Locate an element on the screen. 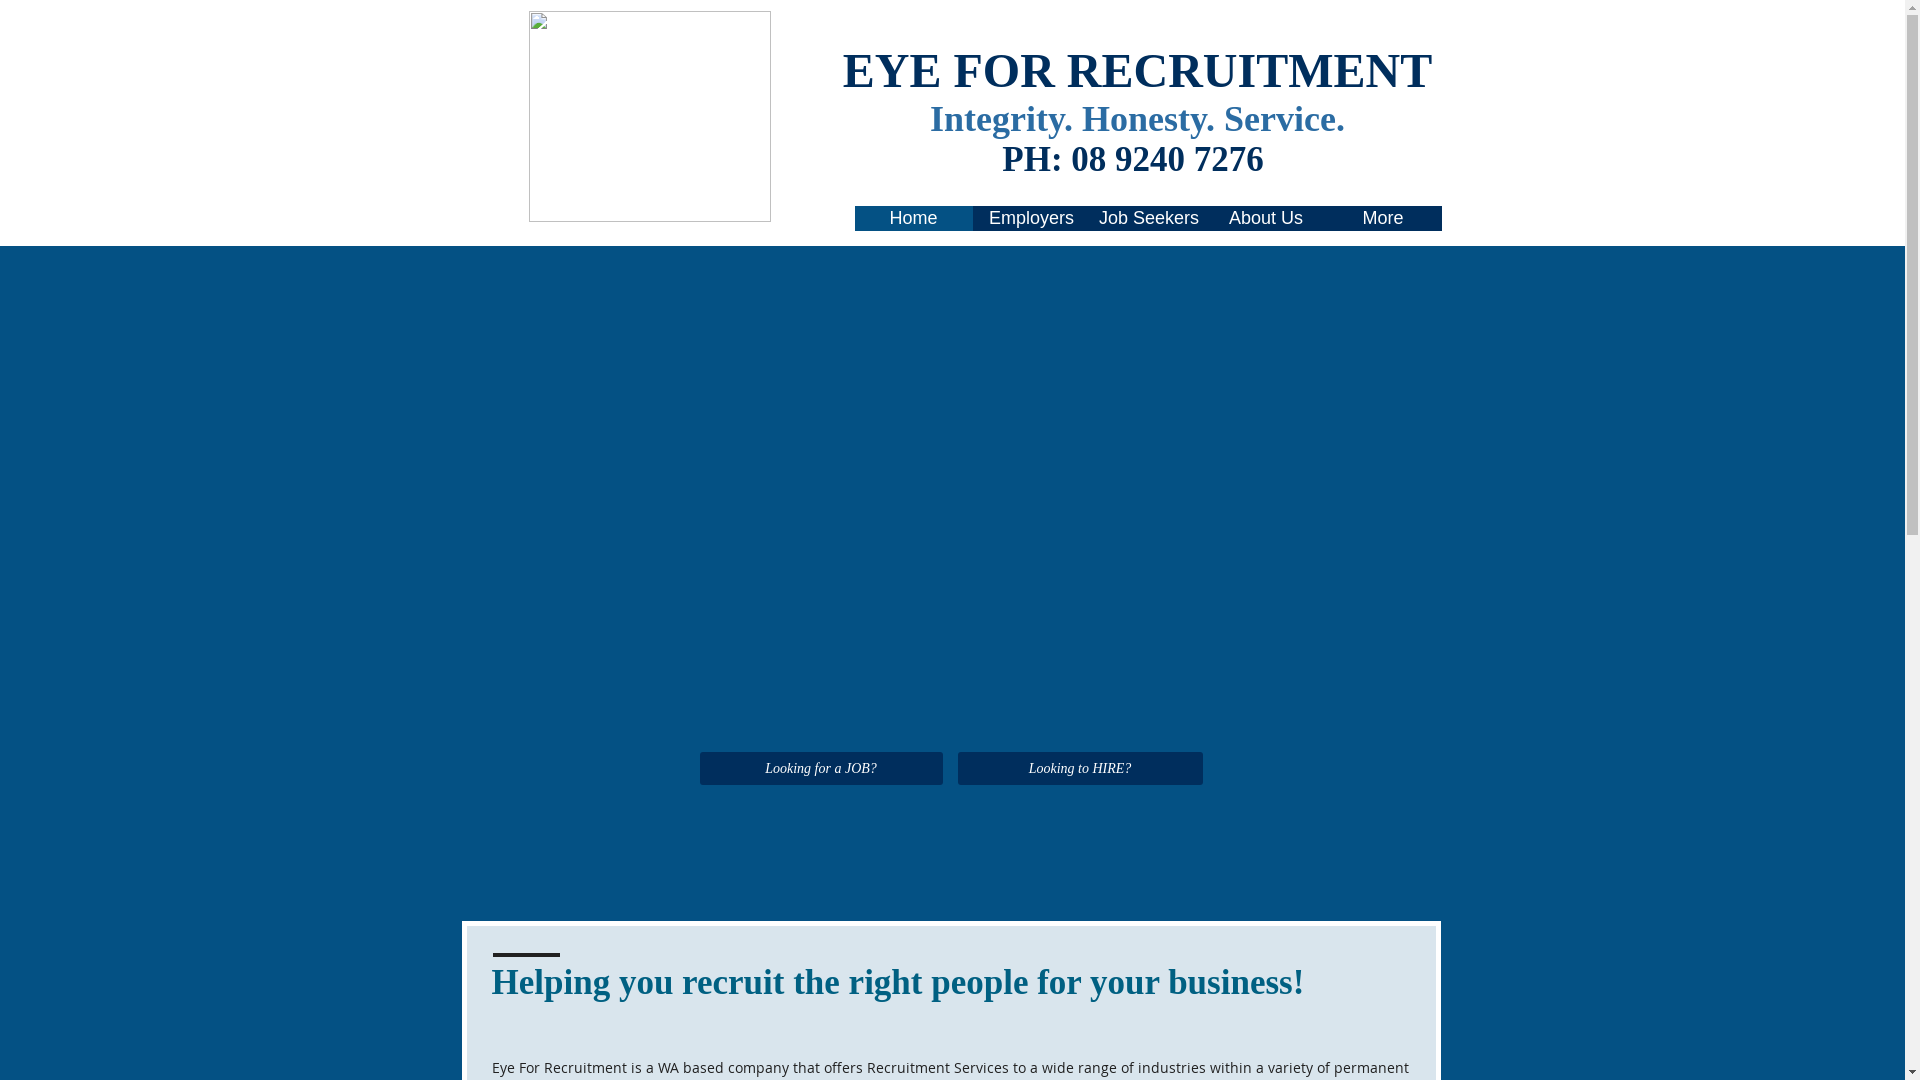 This screenshot has height=1080, width=1920. Looking for a JOB? is located at coordinates (822, 768).